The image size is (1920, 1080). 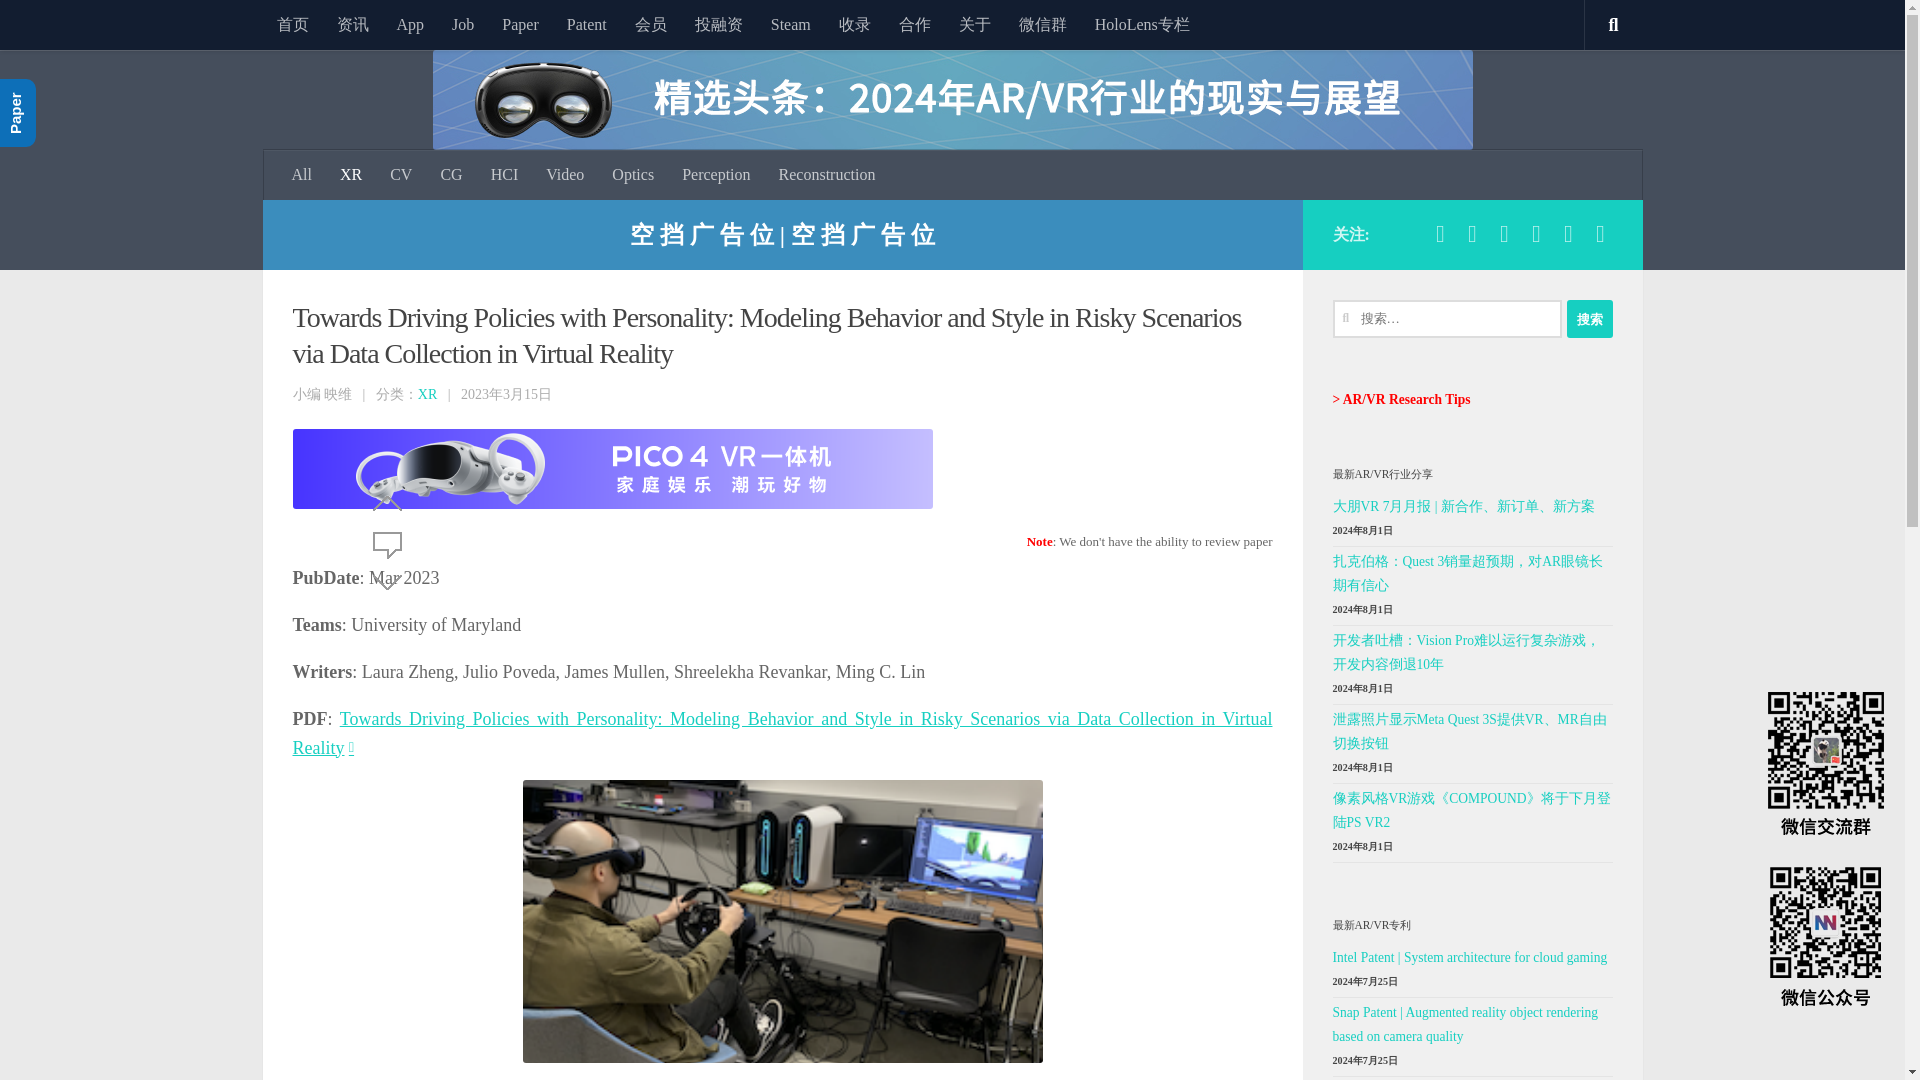 I want to click on Video, so click(x=564, y=174).